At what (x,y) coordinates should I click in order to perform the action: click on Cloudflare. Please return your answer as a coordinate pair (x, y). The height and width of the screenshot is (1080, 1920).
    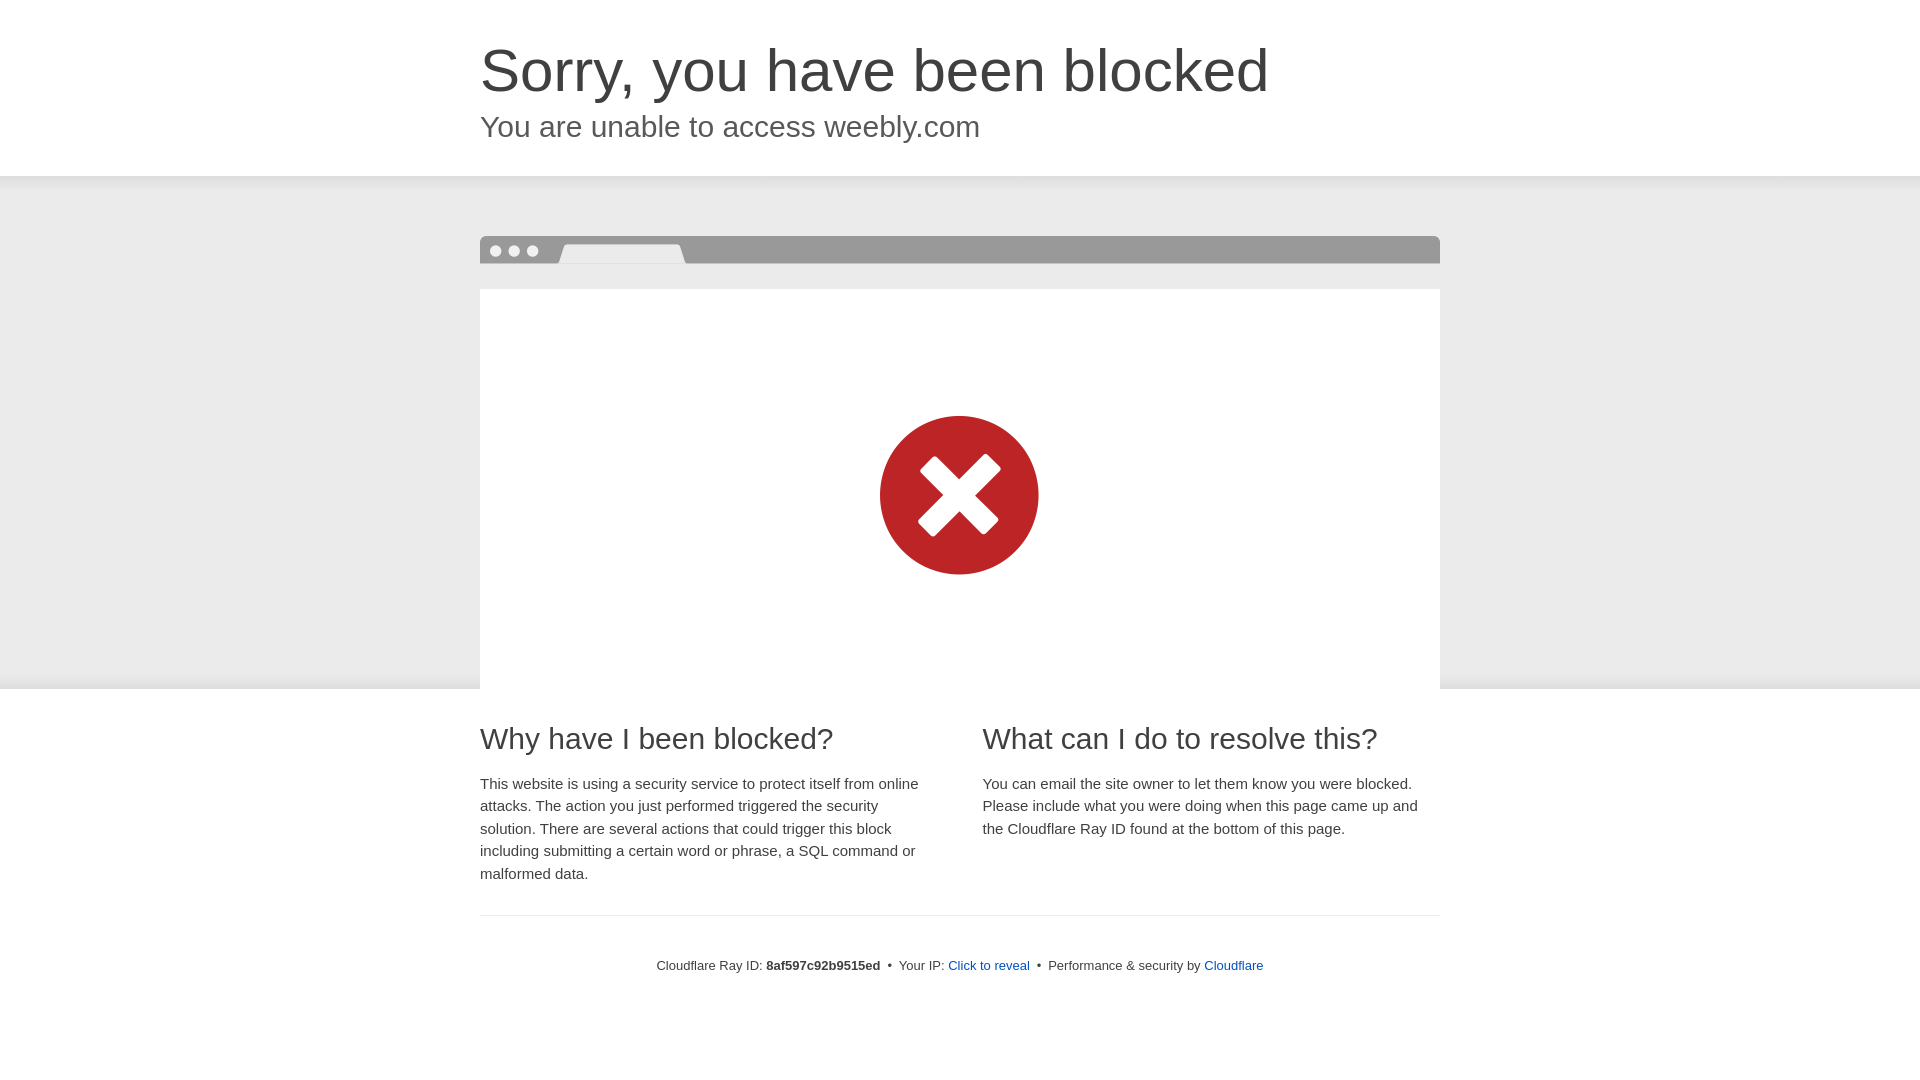
    Looking at the image, I should click on (1233, 965).